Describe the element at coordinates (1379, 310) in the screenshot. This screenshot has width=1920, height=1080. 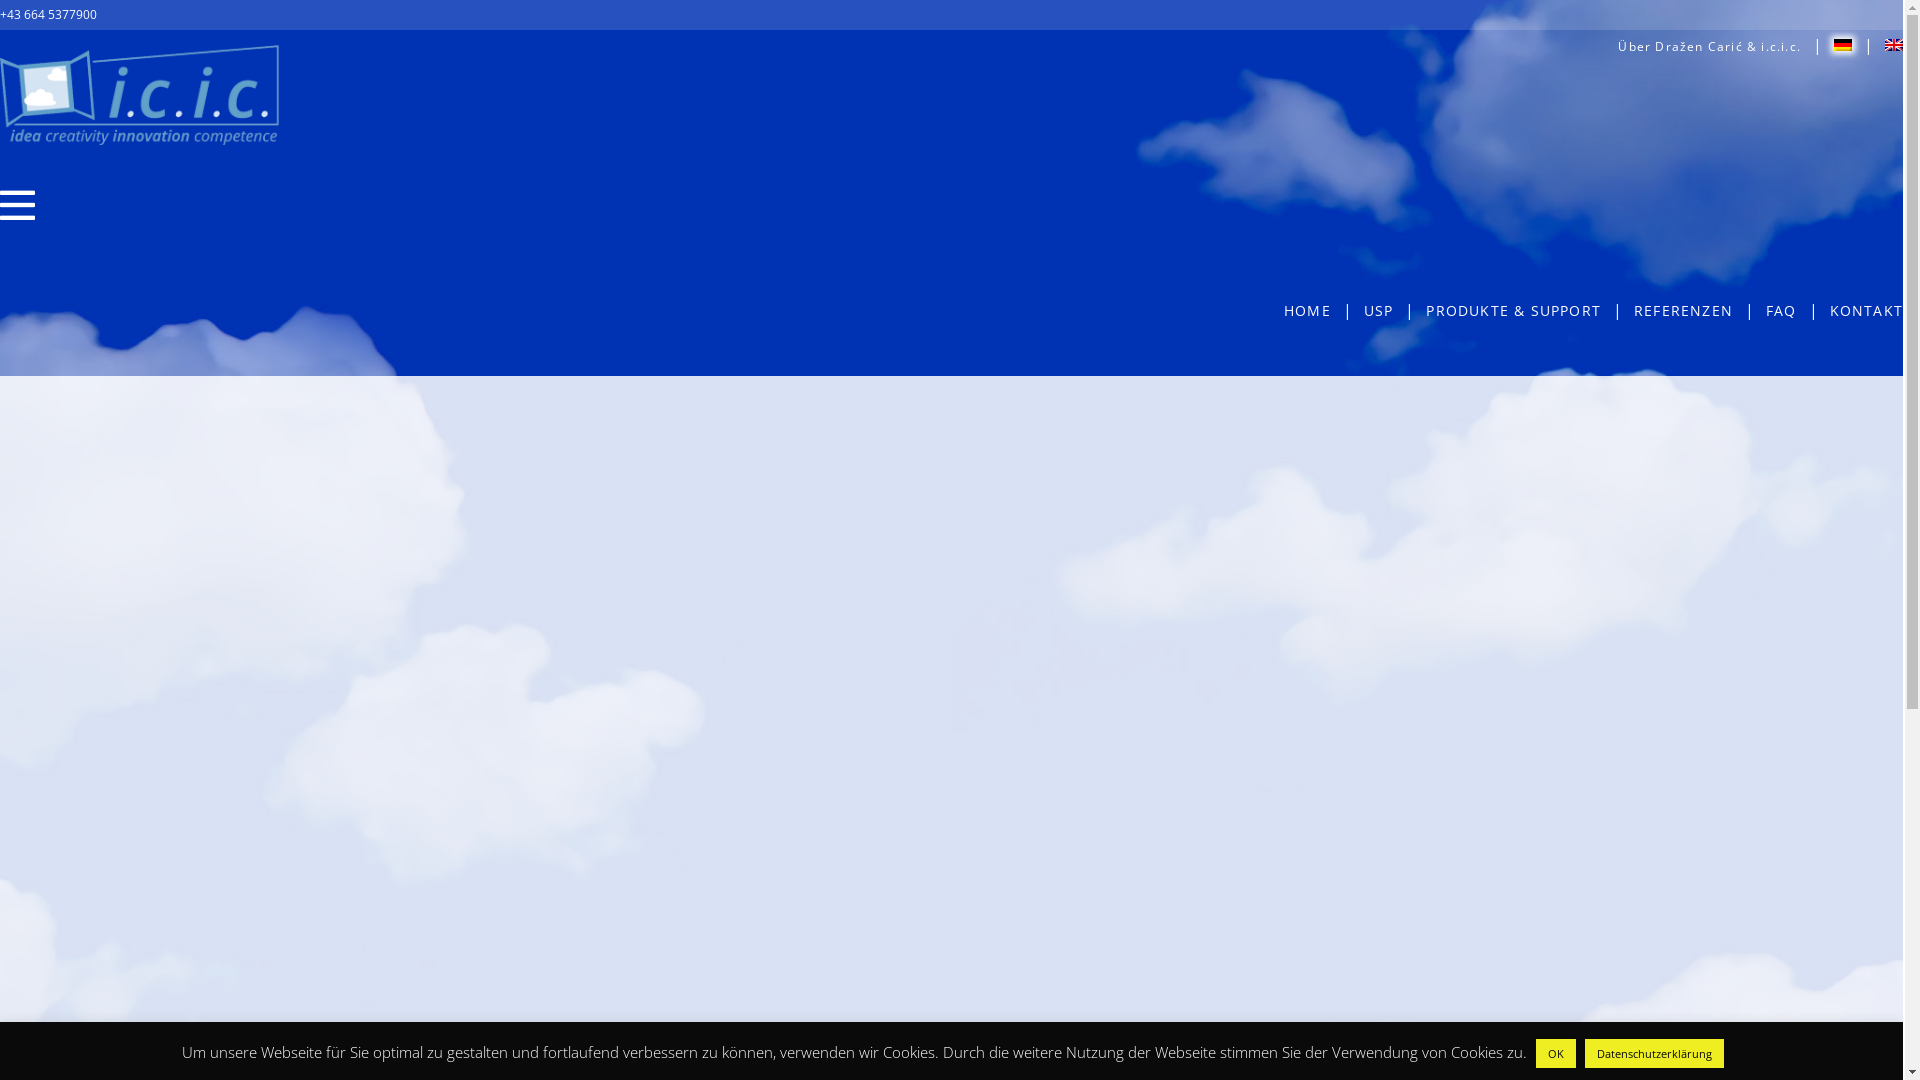
I see `USP` at that location.